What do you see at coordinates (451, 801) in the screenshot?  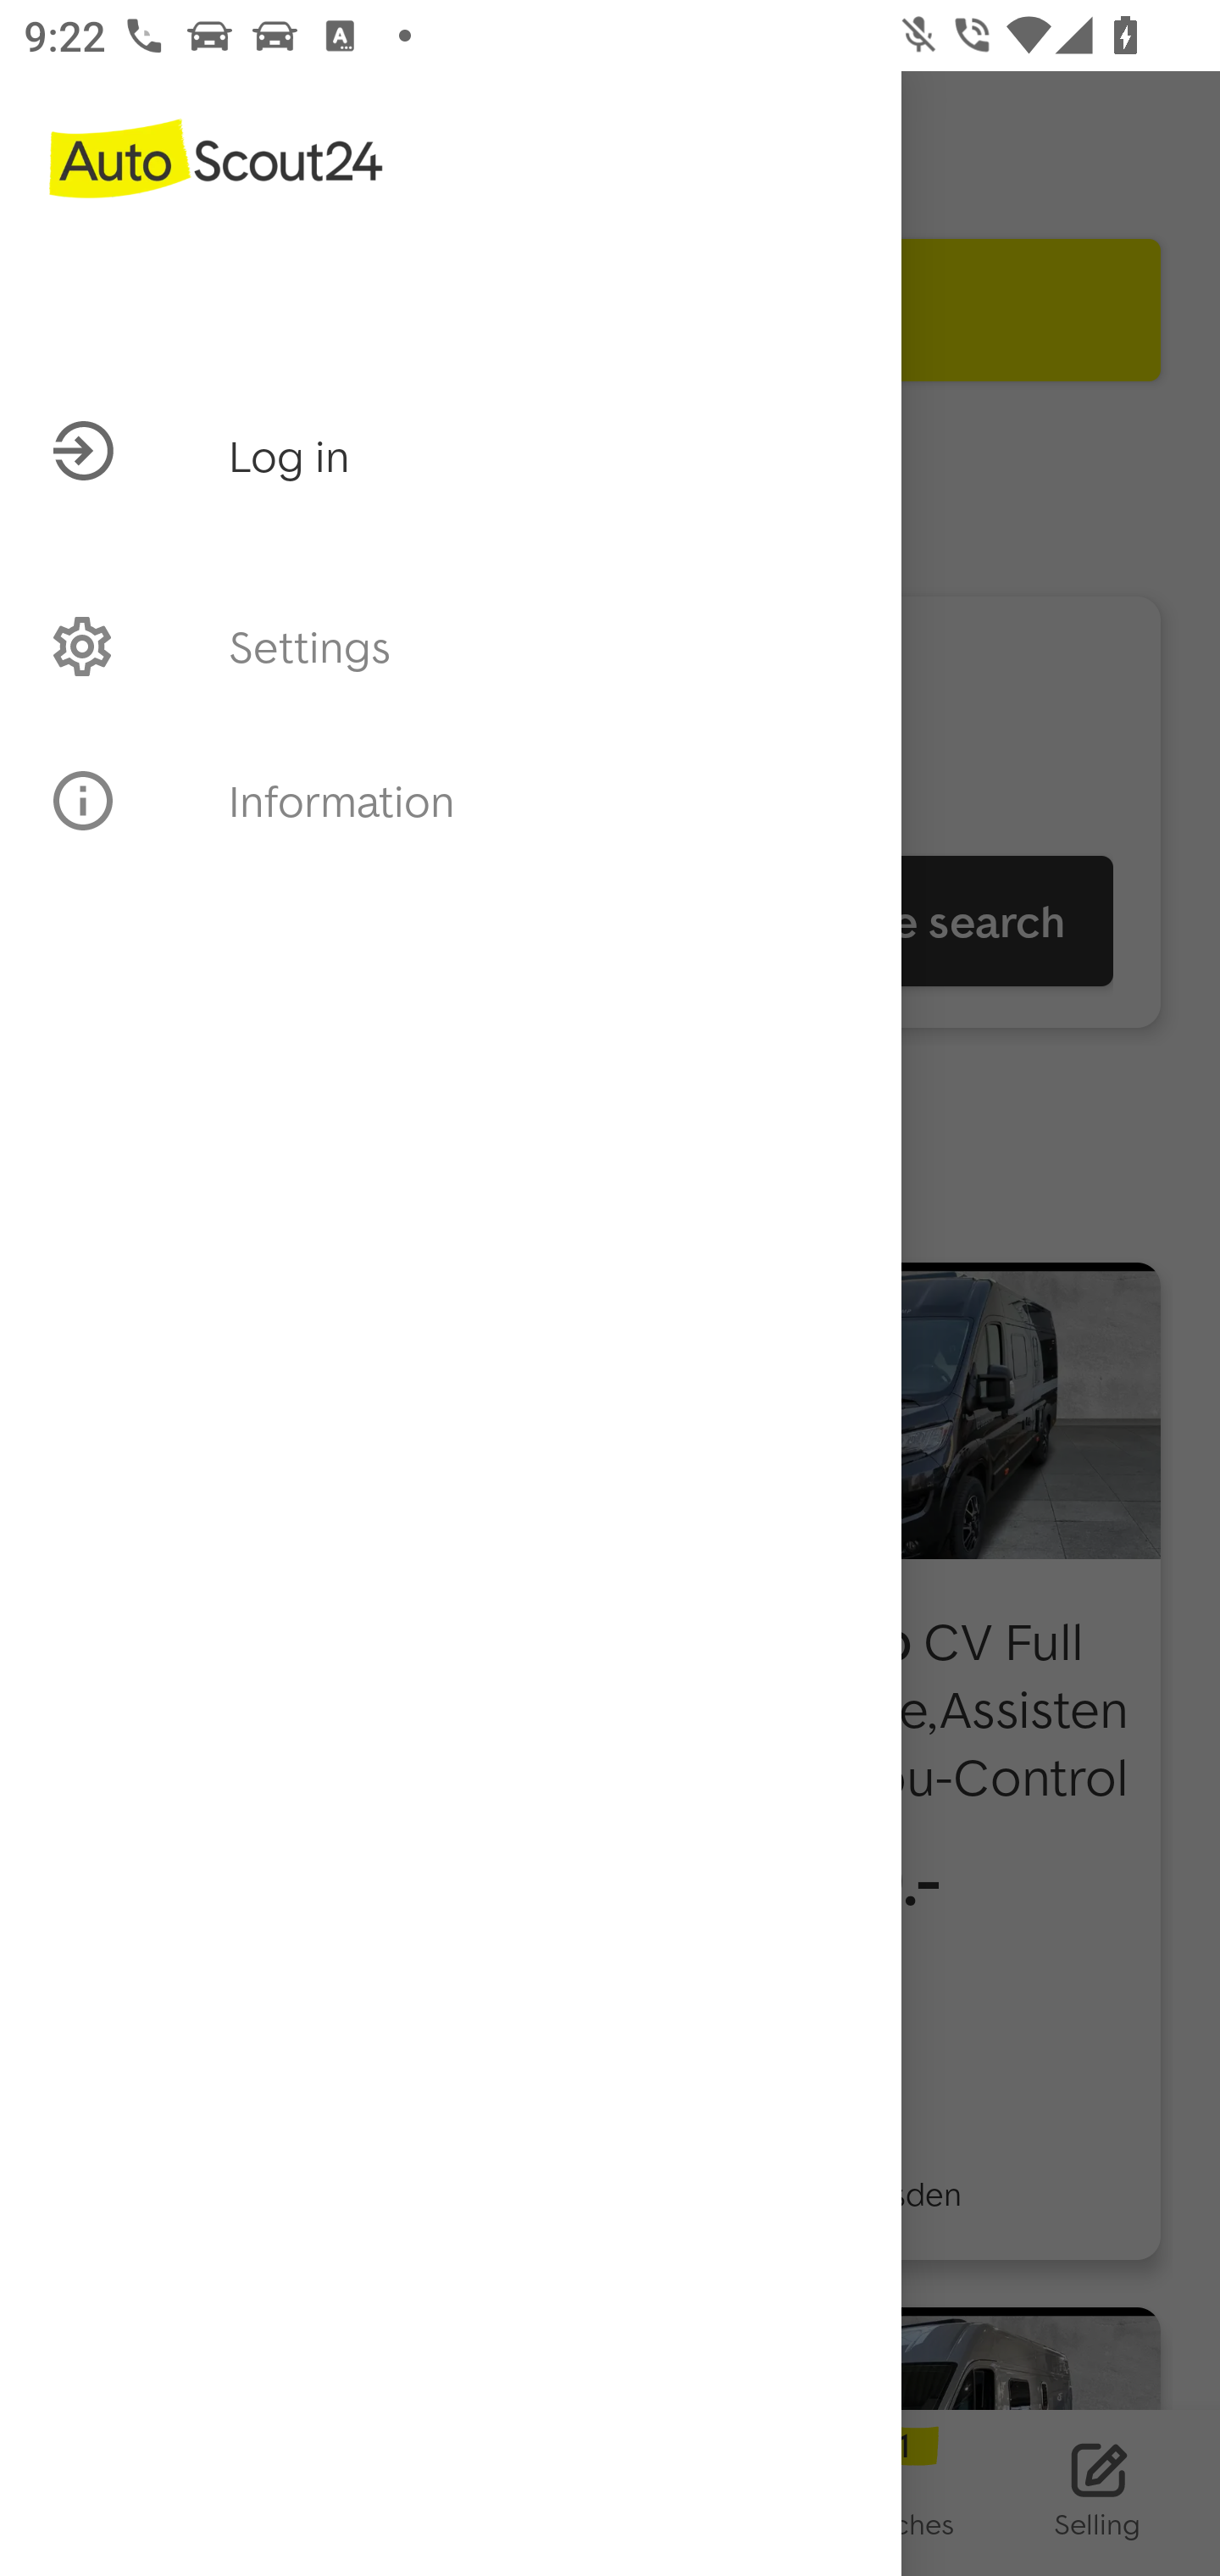 I see `INFO Information` at bounding box center [451, 801].